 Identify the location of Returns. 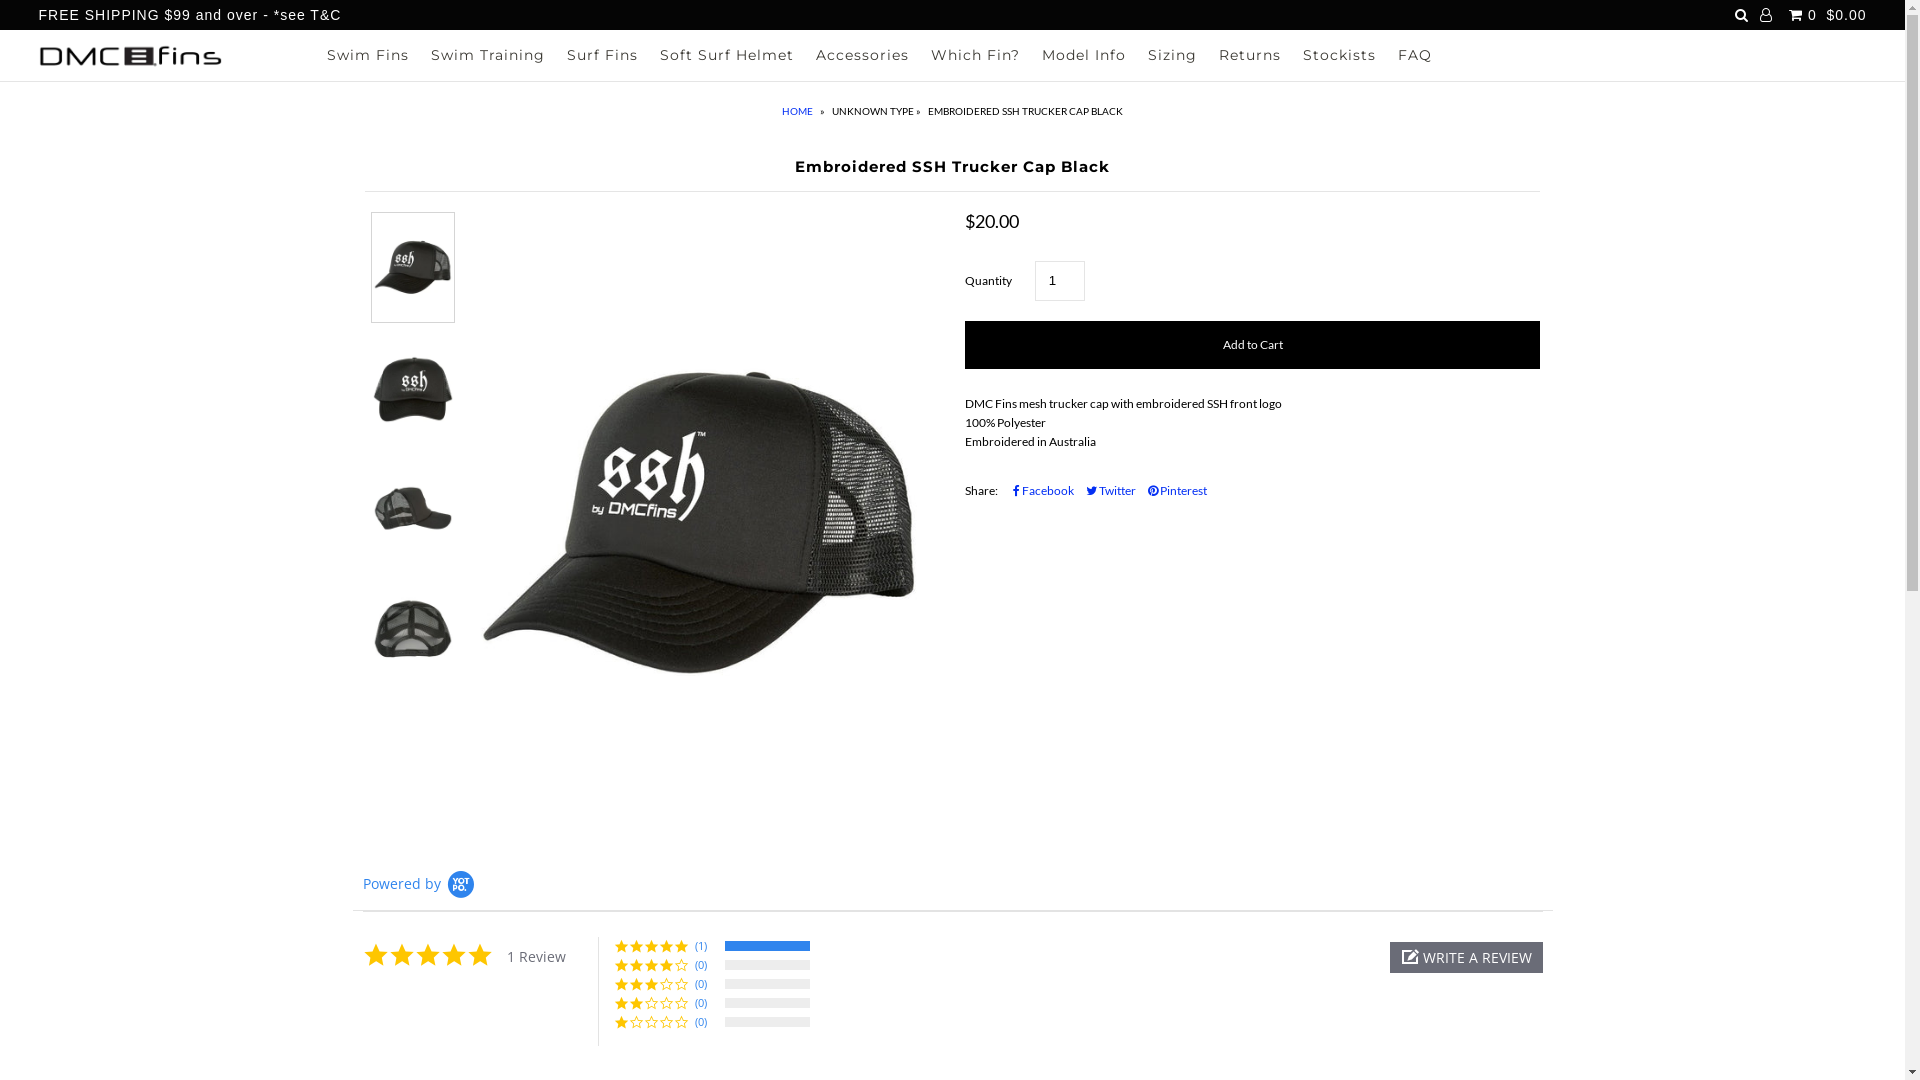
(1250, 55).